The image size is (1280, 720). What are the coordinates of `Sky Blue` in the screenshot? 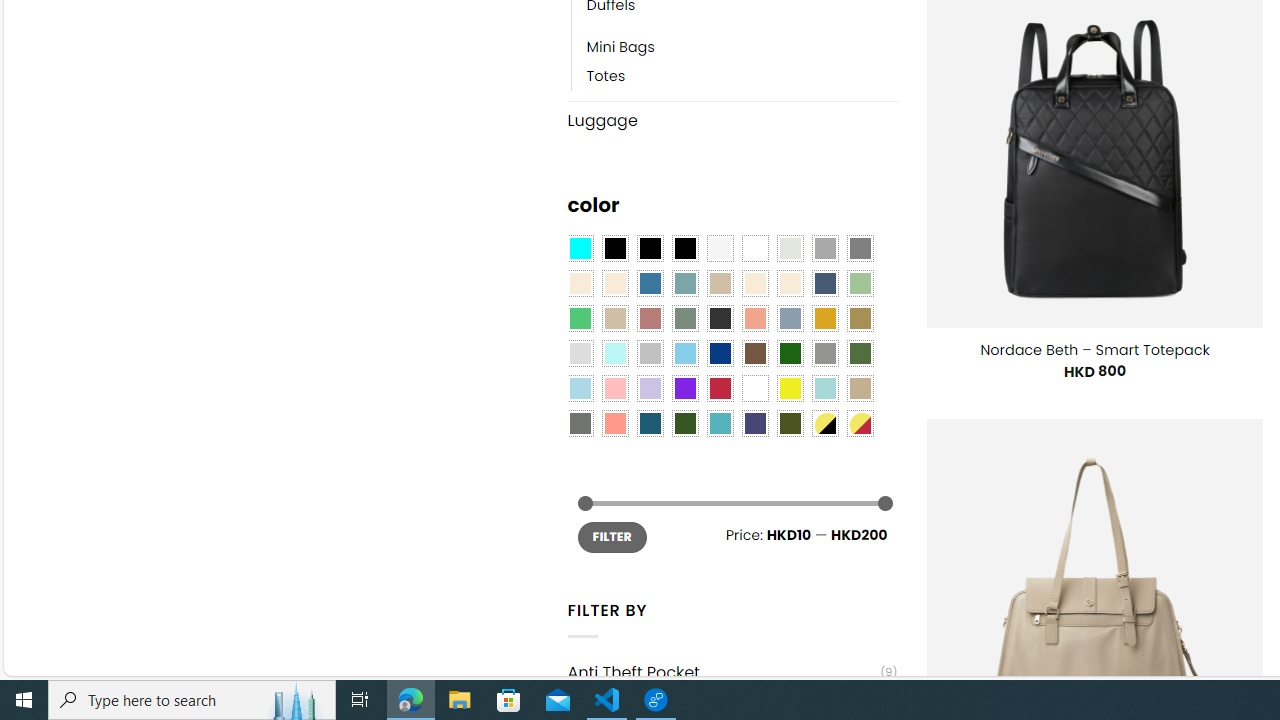 It's located at (684, 354).